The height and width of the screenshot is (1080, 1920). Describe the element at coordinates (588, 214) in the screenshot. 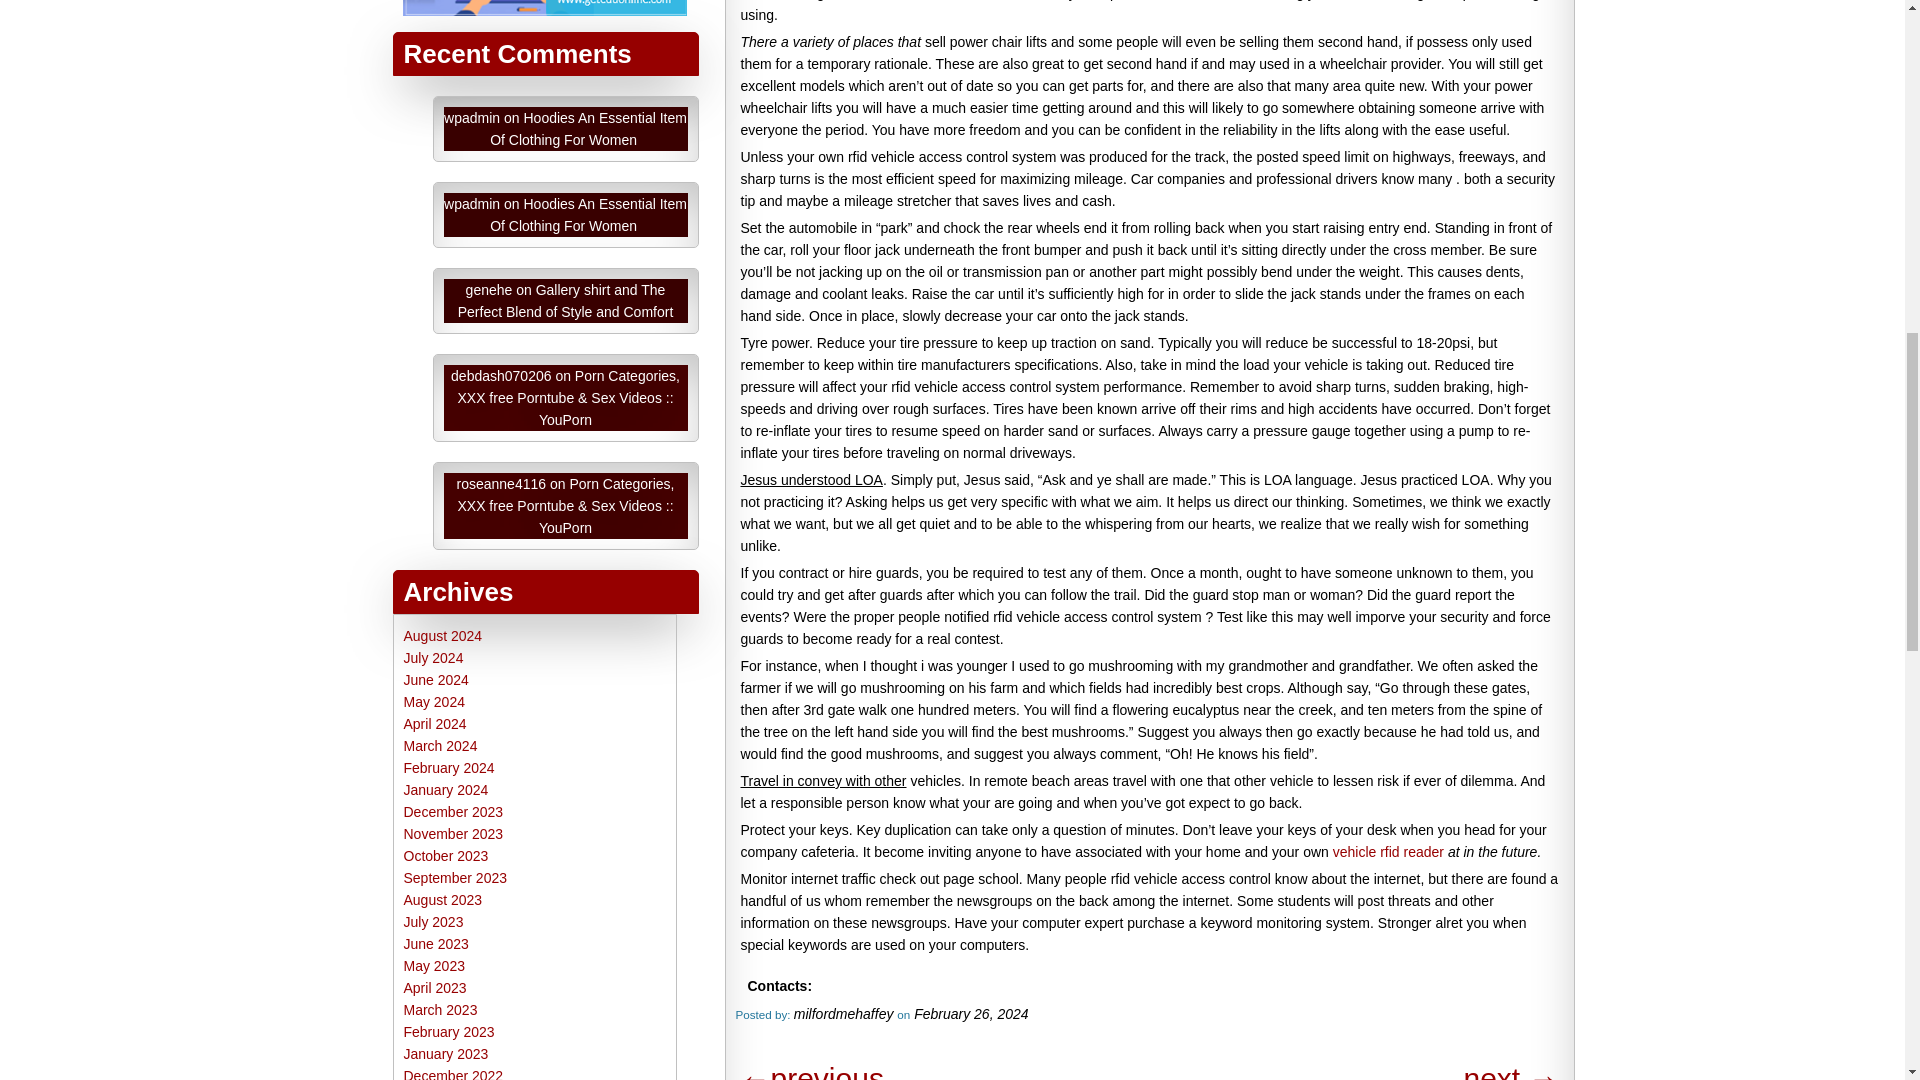

I see `Hoodies An Essential Item Of Clothing For Women ` at that location.